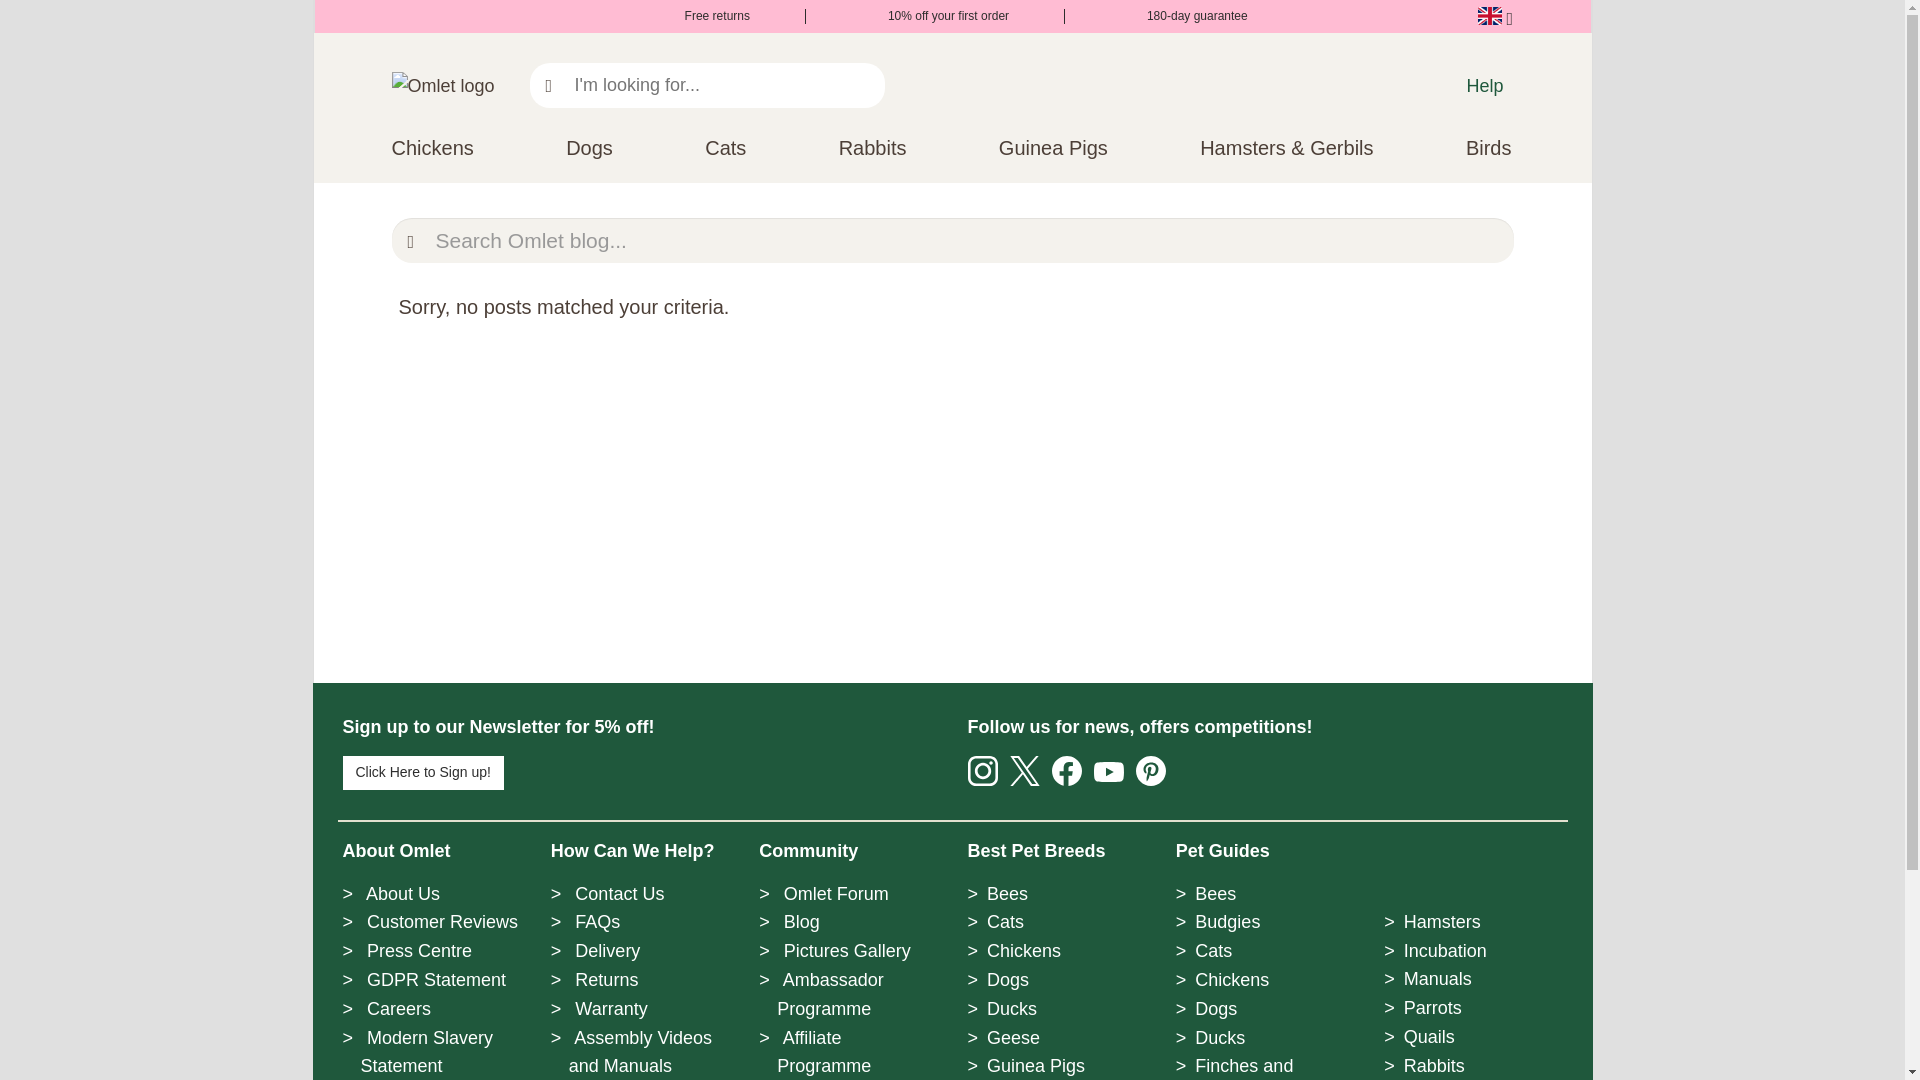  Describe the element at coordinates (703, 15) in the screenshot. I see `Free returns` at that location.